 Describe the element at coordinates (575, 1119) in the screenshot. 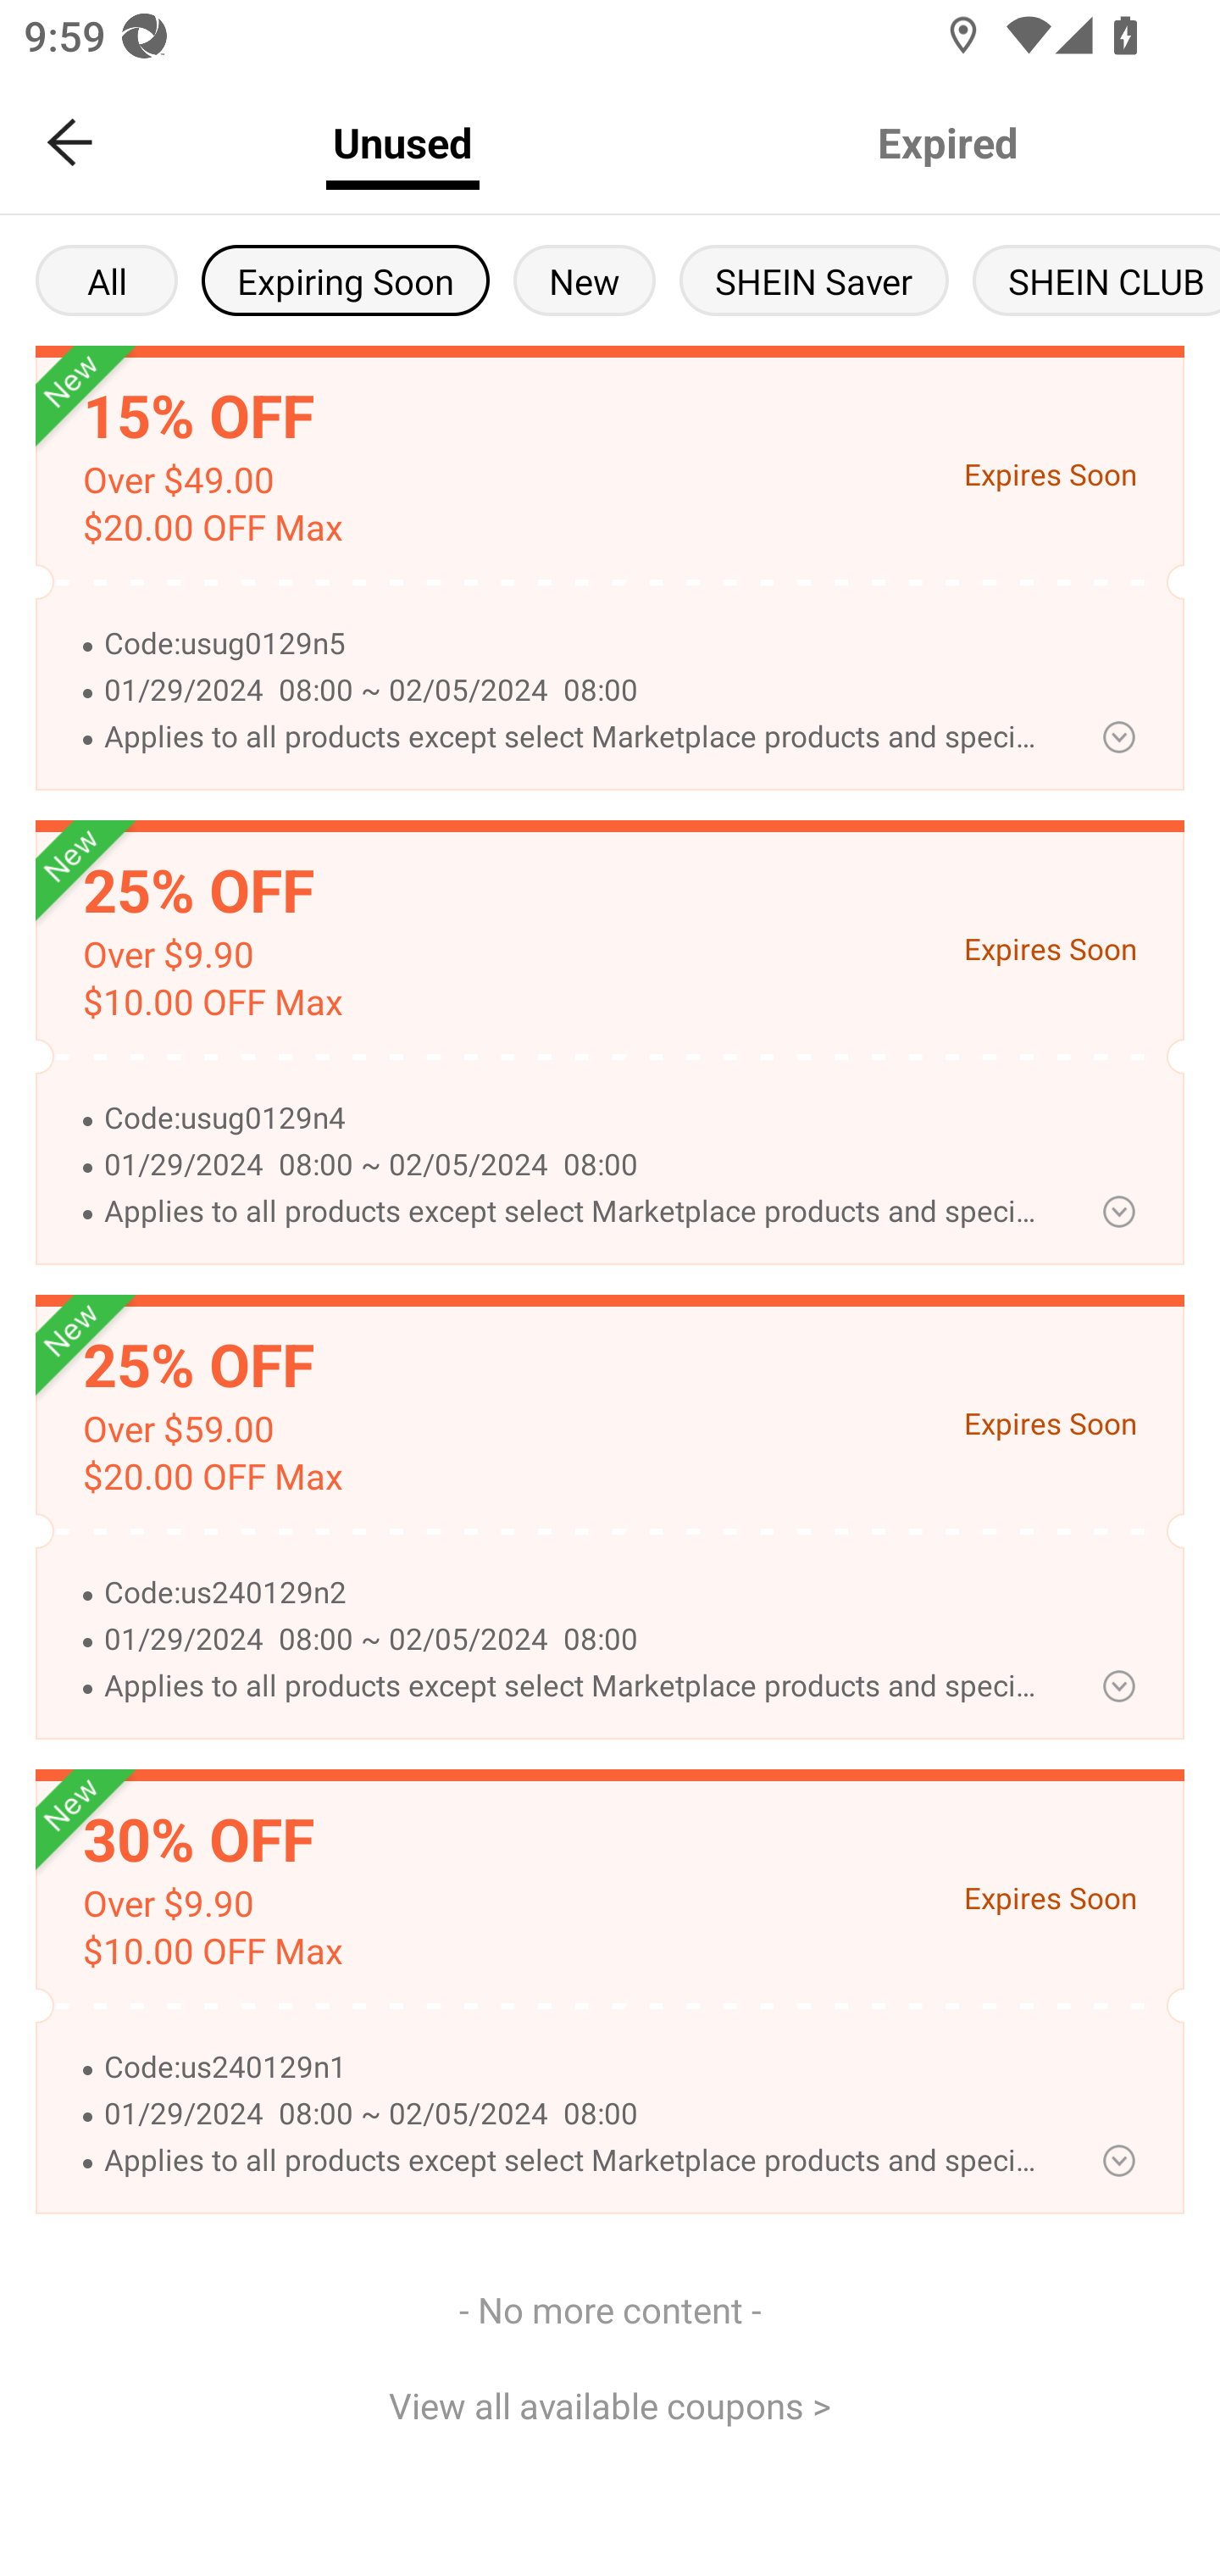

I see `Code:usug0129n4` at that location.